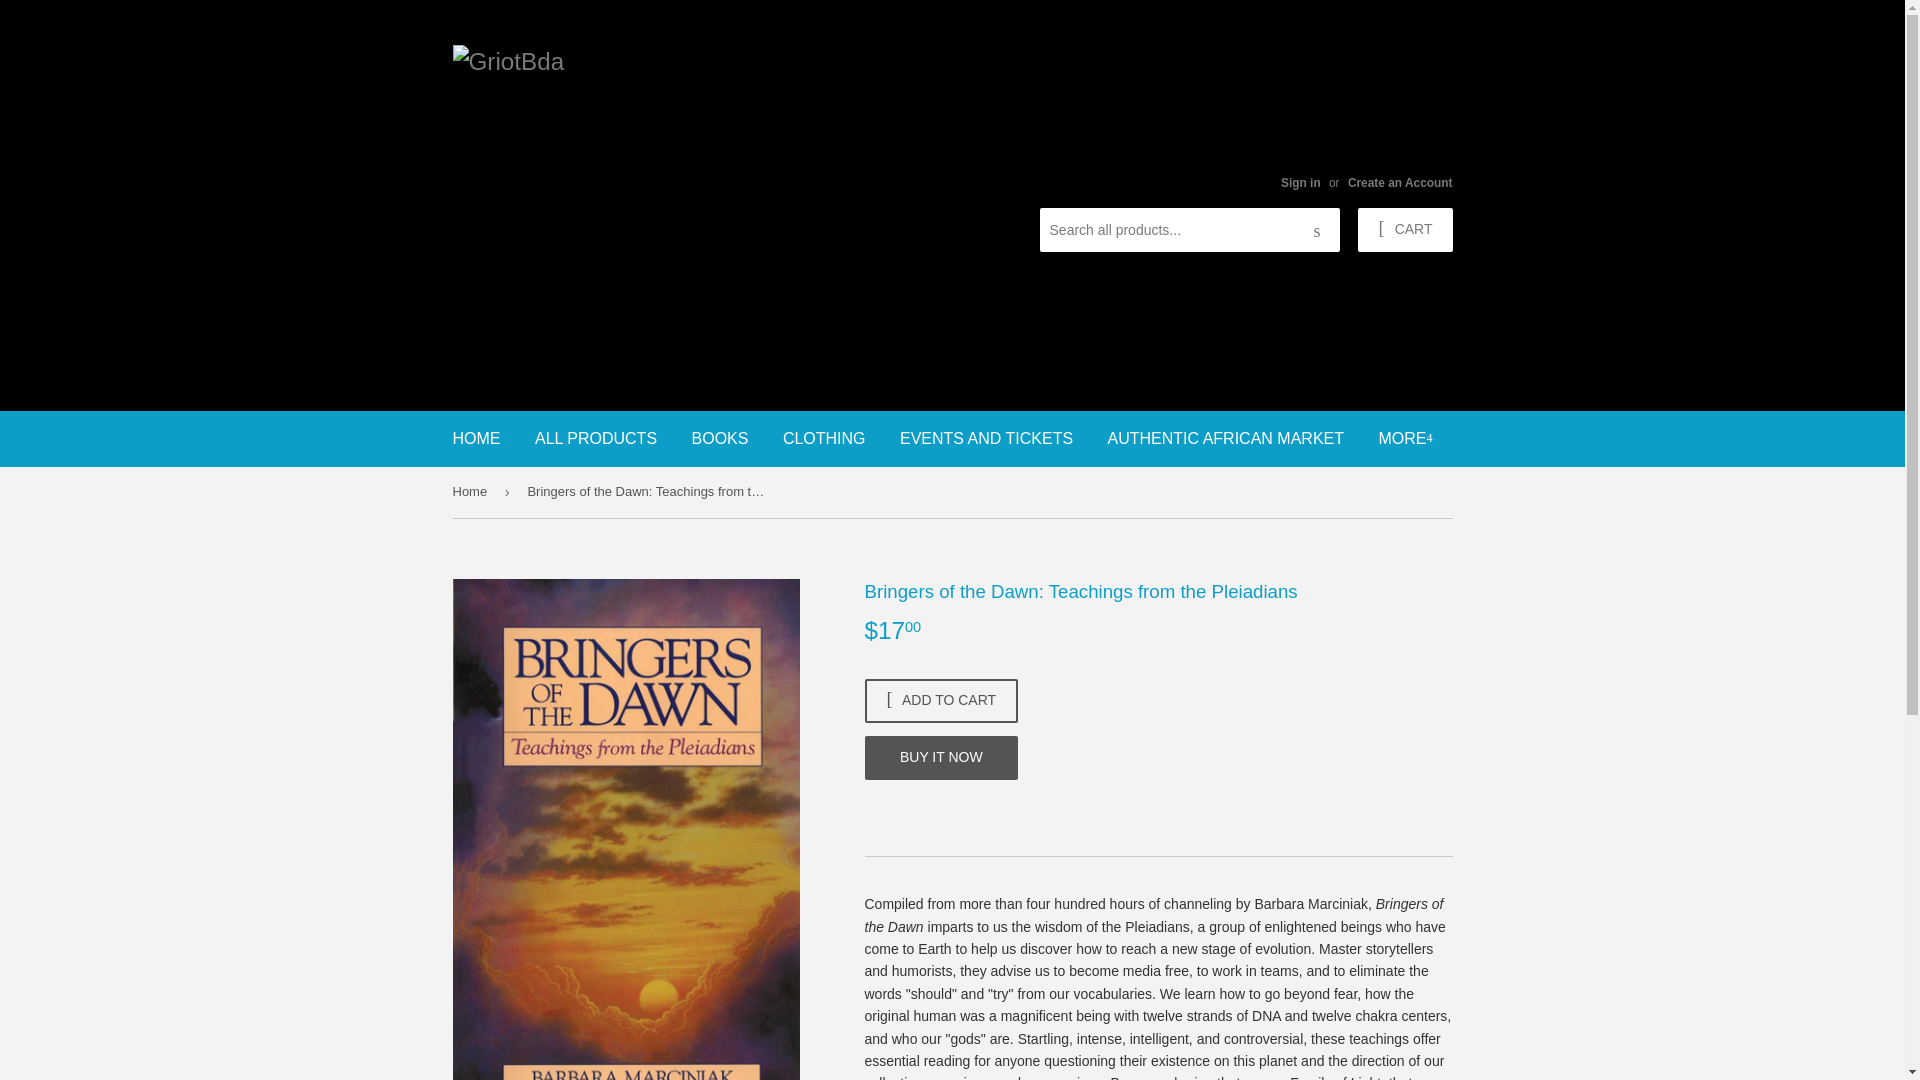 This screenshot has width=1920, height=1080. Describe the element at coordinates (1317, 230) in the screenshot. I see `Search` at that location.